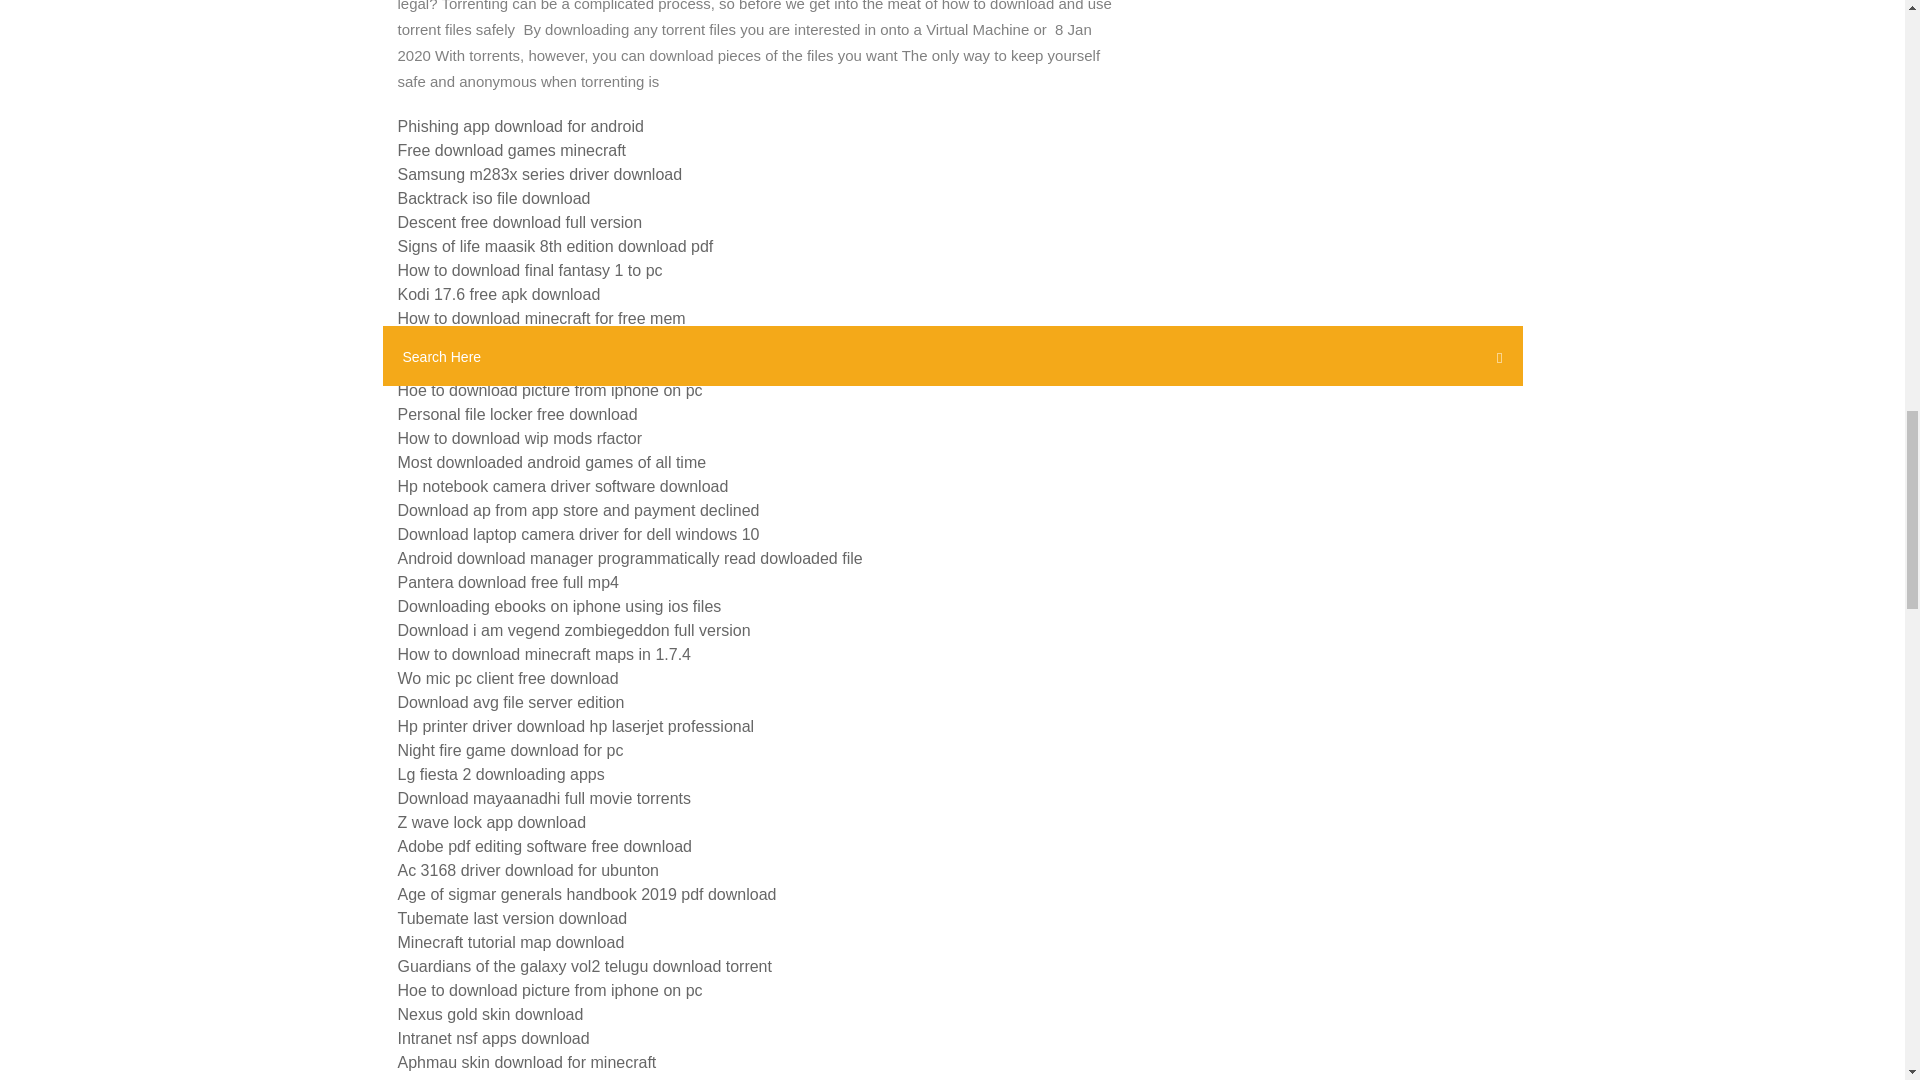 The width and height of the screenshot is (1920, 1080). What do you see at coordinates (530, 270) in the screenshot?
I see `How to download final fantasy 1 to pc` at bounding box center [530, 270].